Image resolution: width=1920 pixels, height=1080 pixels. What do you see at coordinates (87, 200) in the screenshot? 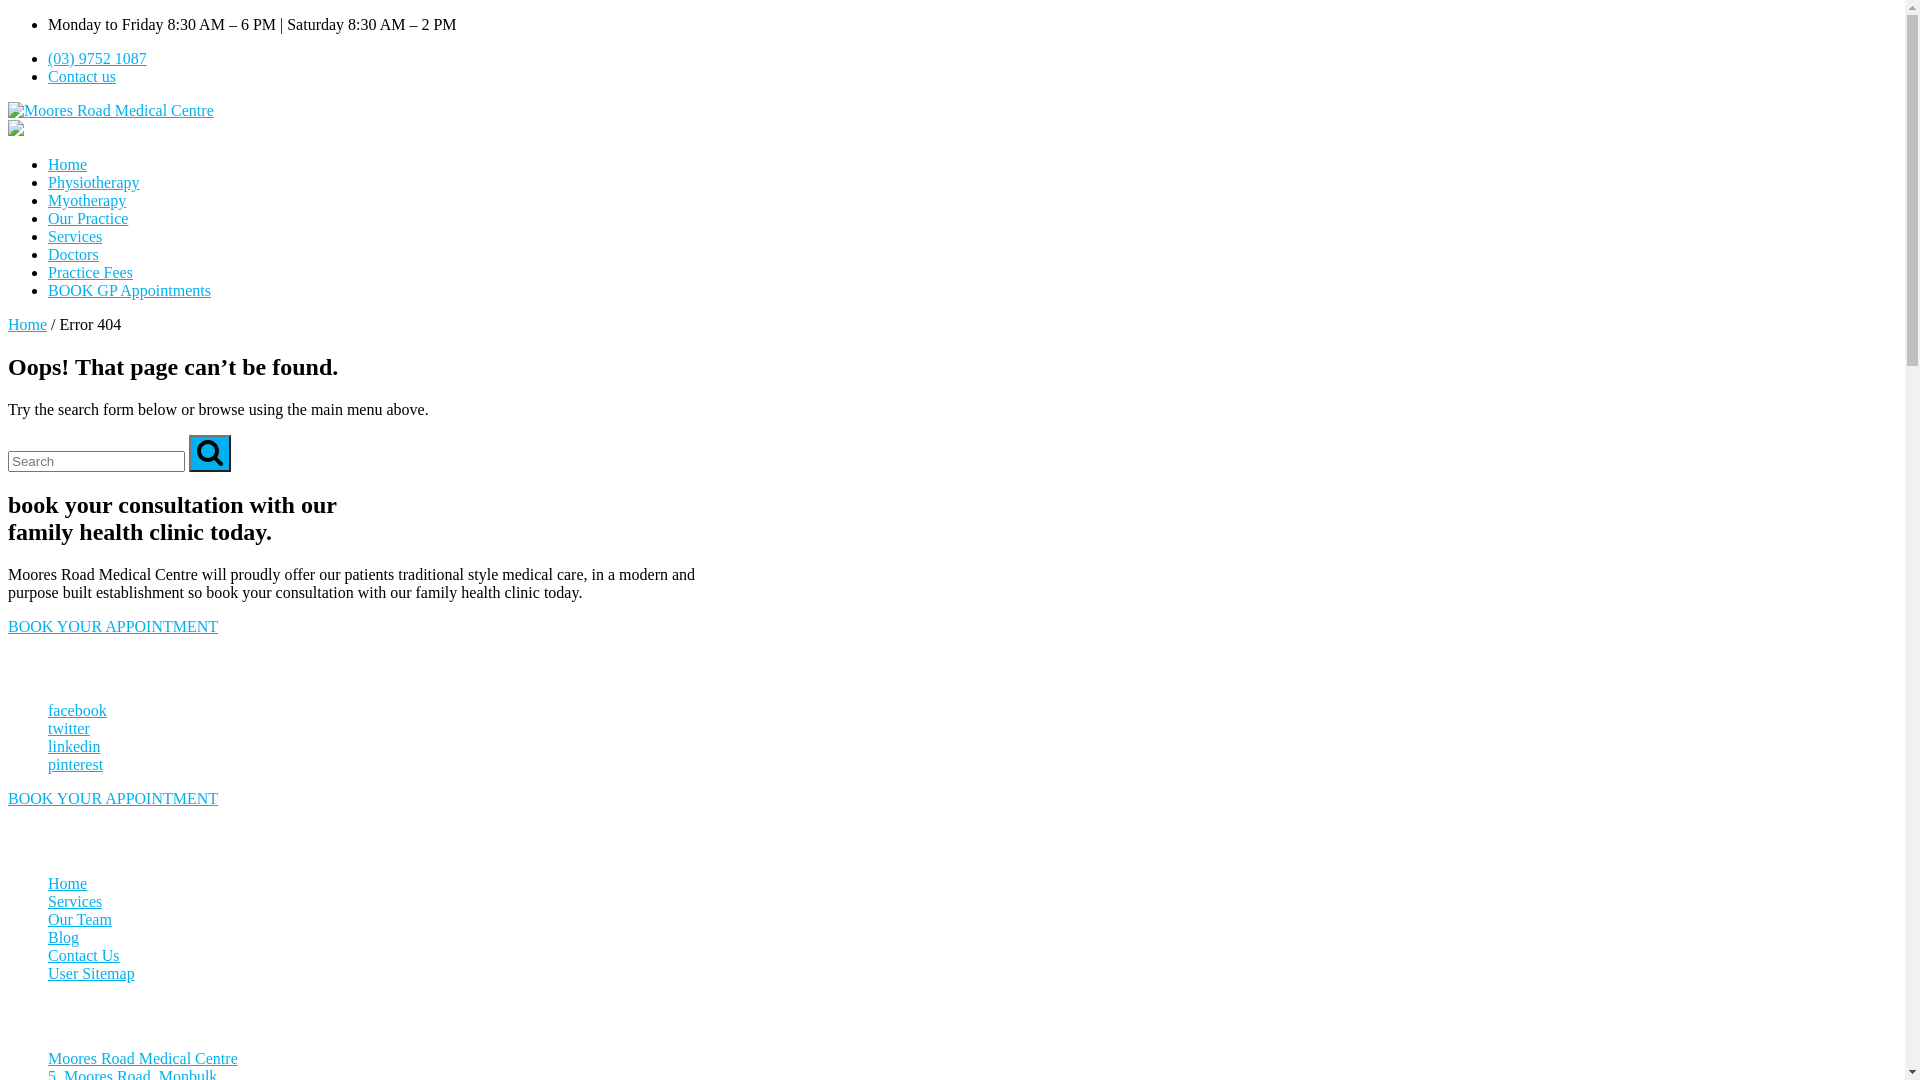
I see `Myotherapy` at bounding box center [87, 200].